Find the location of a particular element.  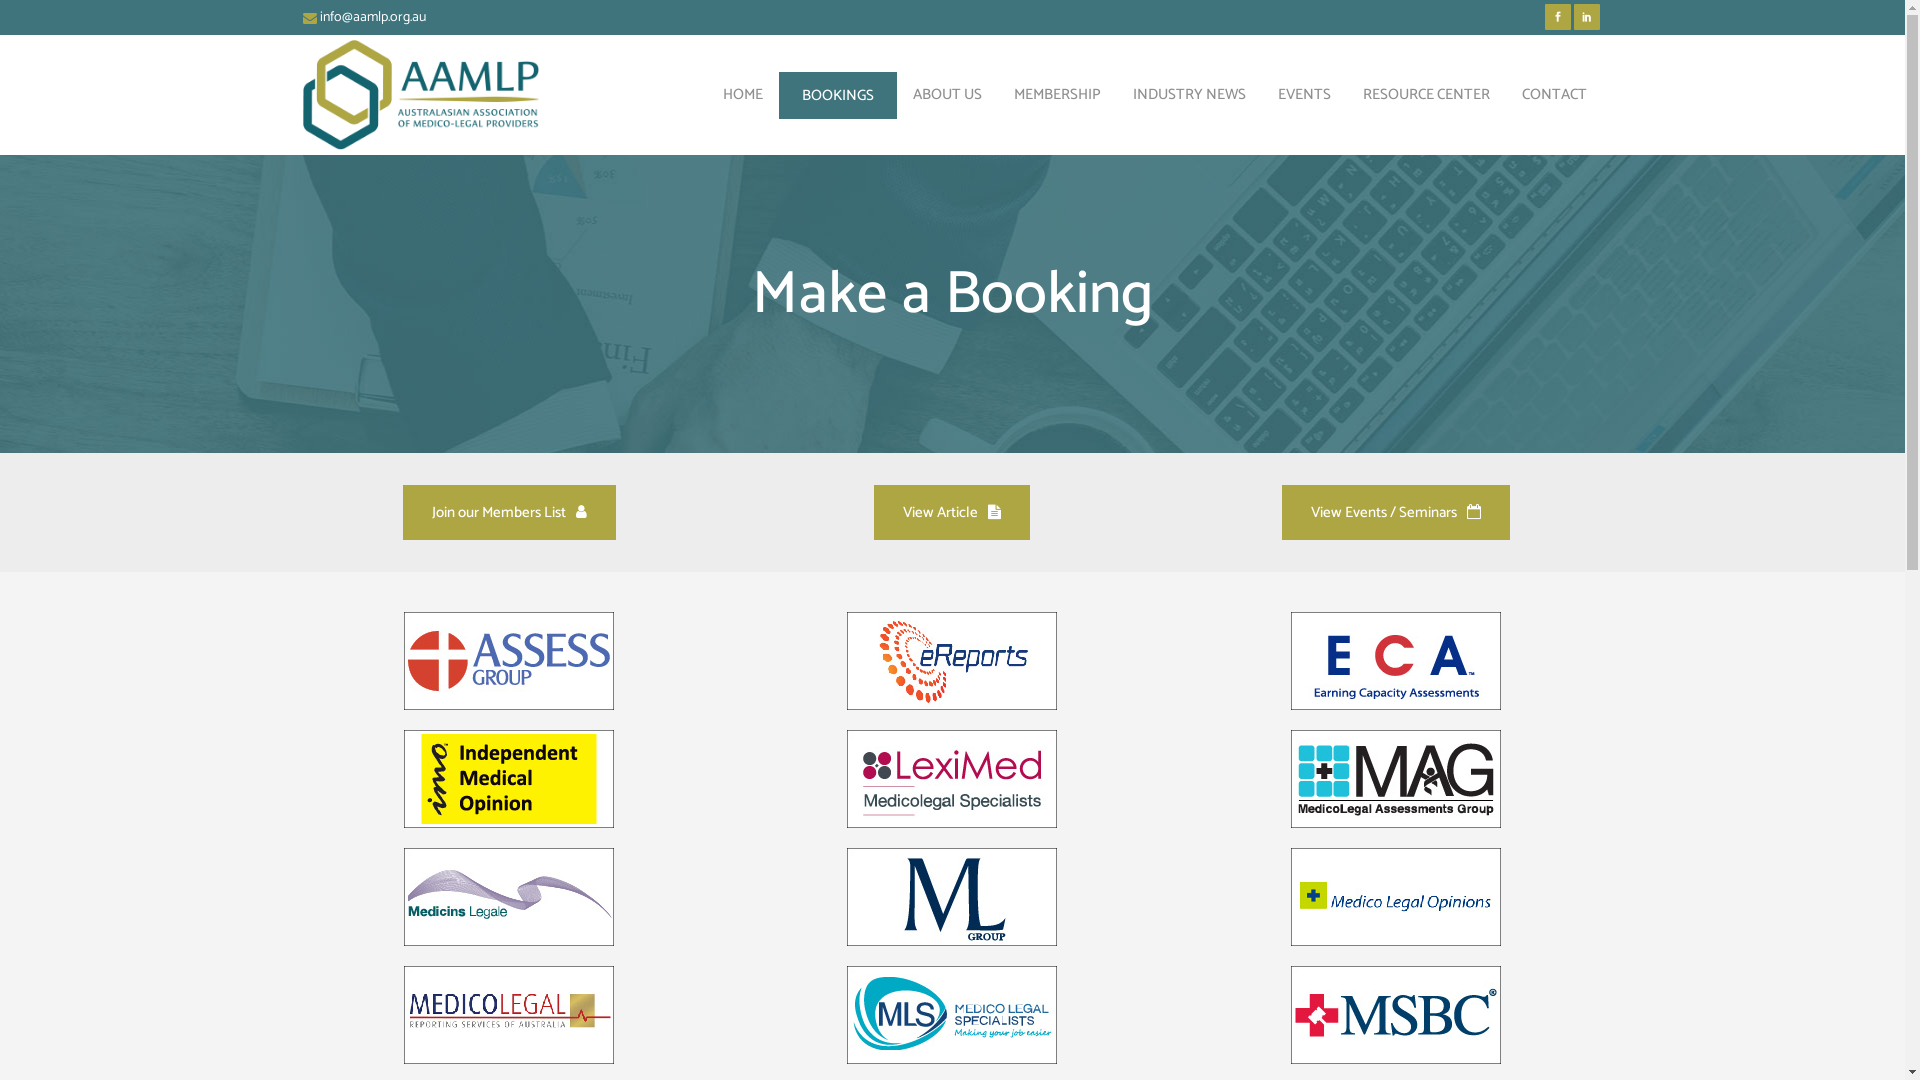

ABOUT US is located at coordinates (946, 95).